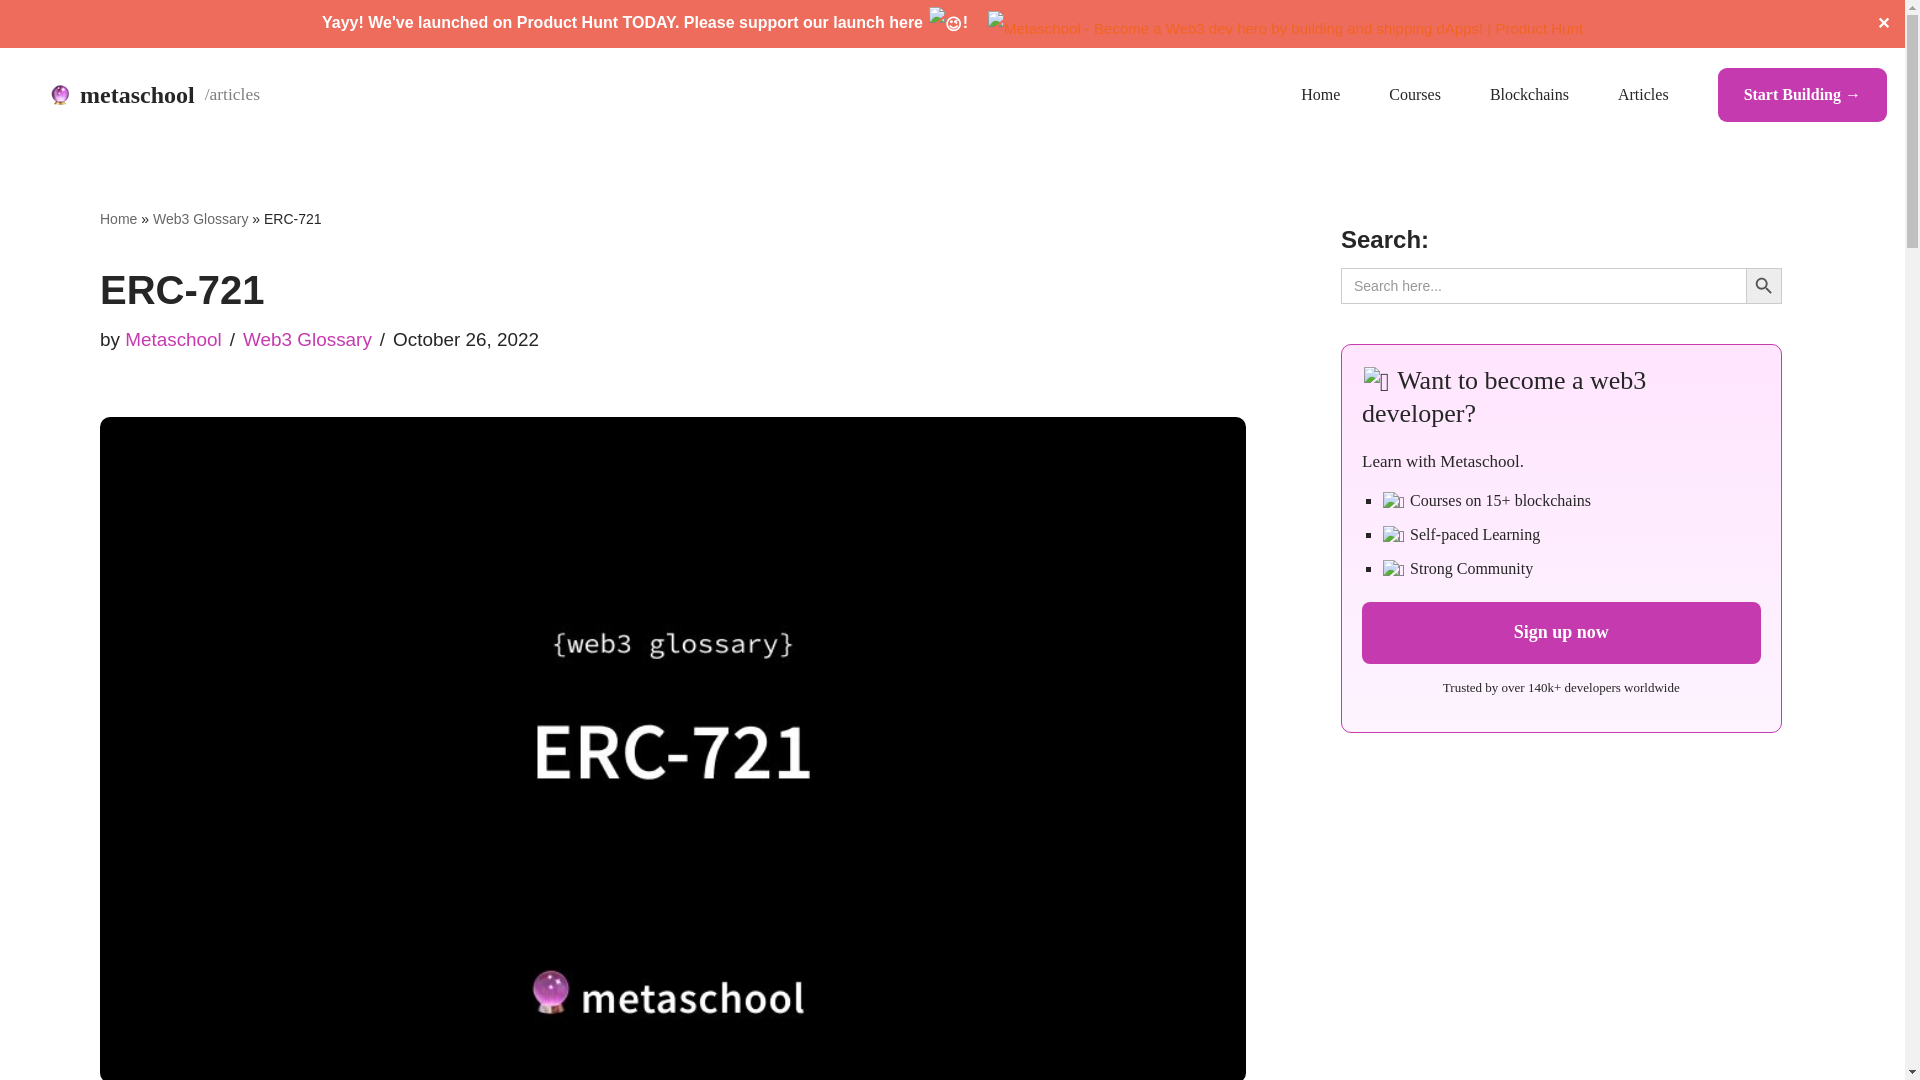  I want to click on Home, so click(118, 218).